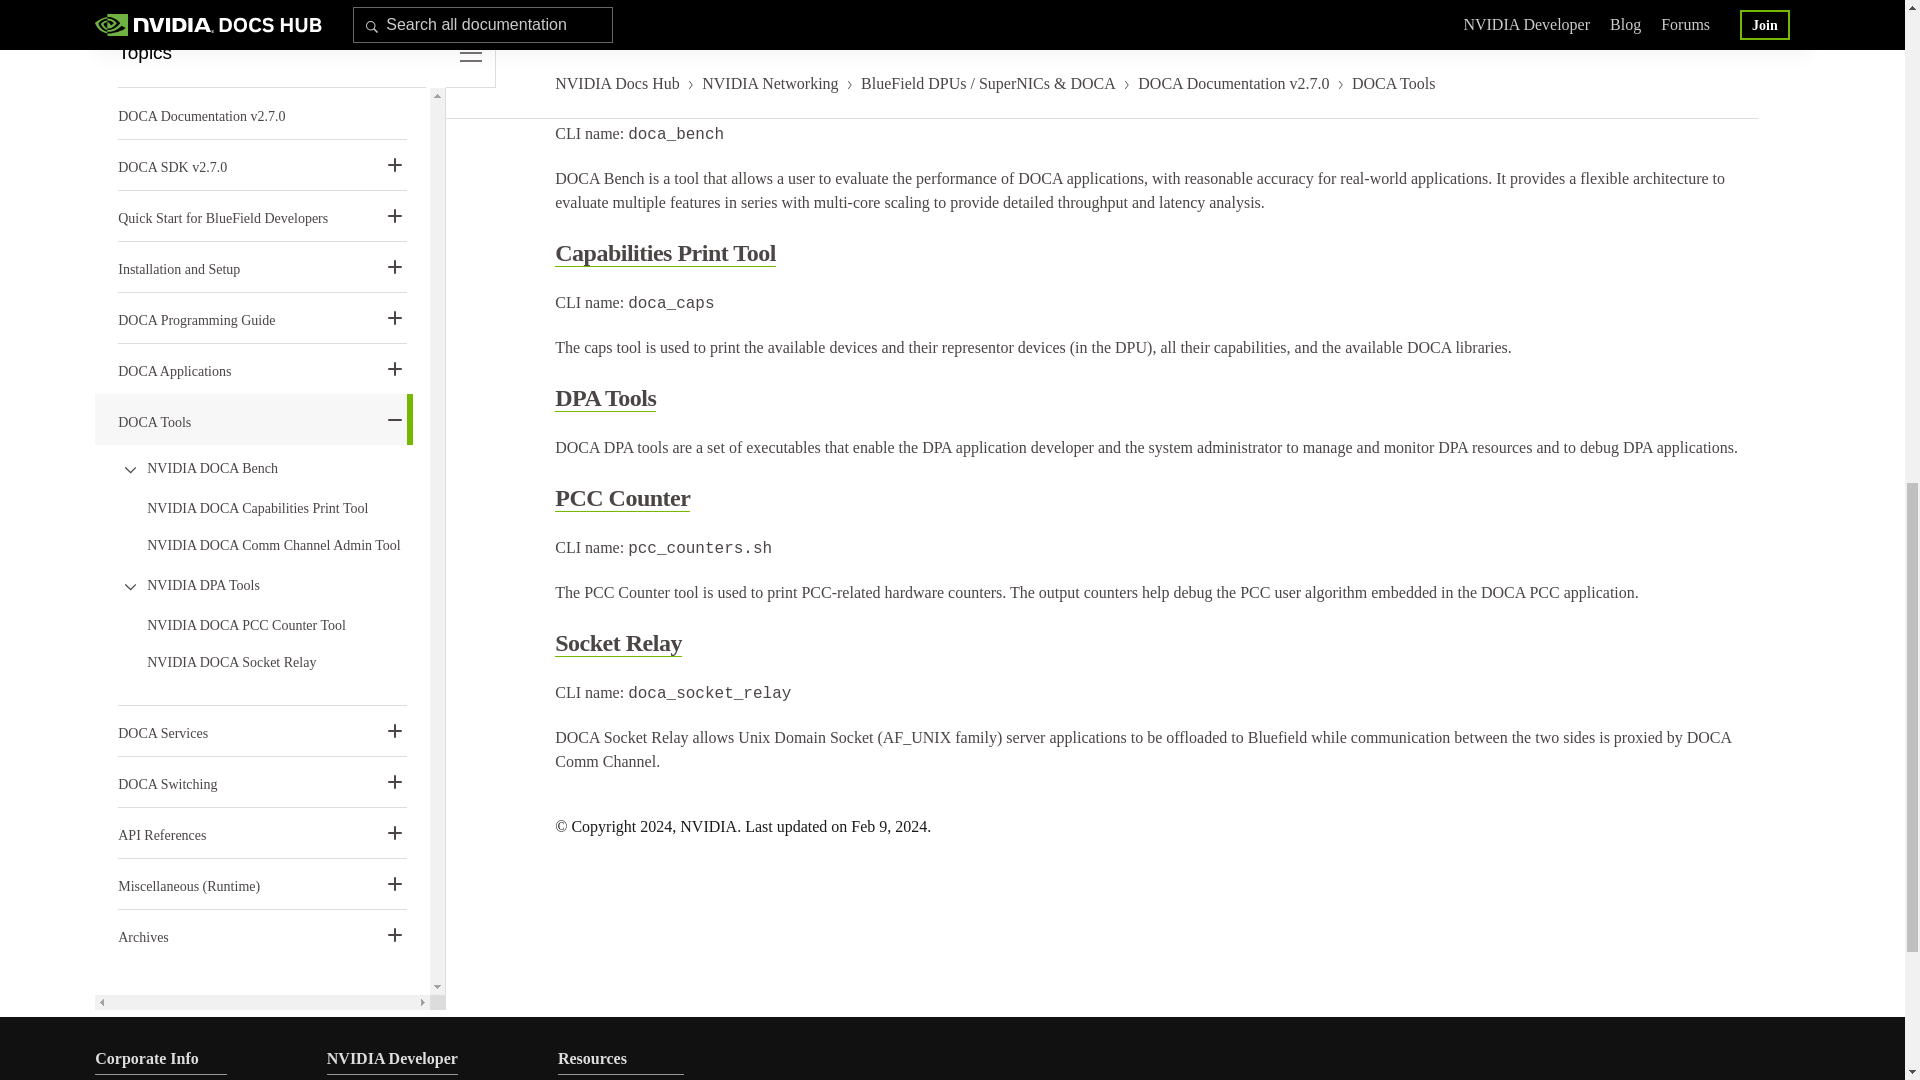 The image size is (1920, 1080). I want to click on Socket Relay, so click(618, 642).